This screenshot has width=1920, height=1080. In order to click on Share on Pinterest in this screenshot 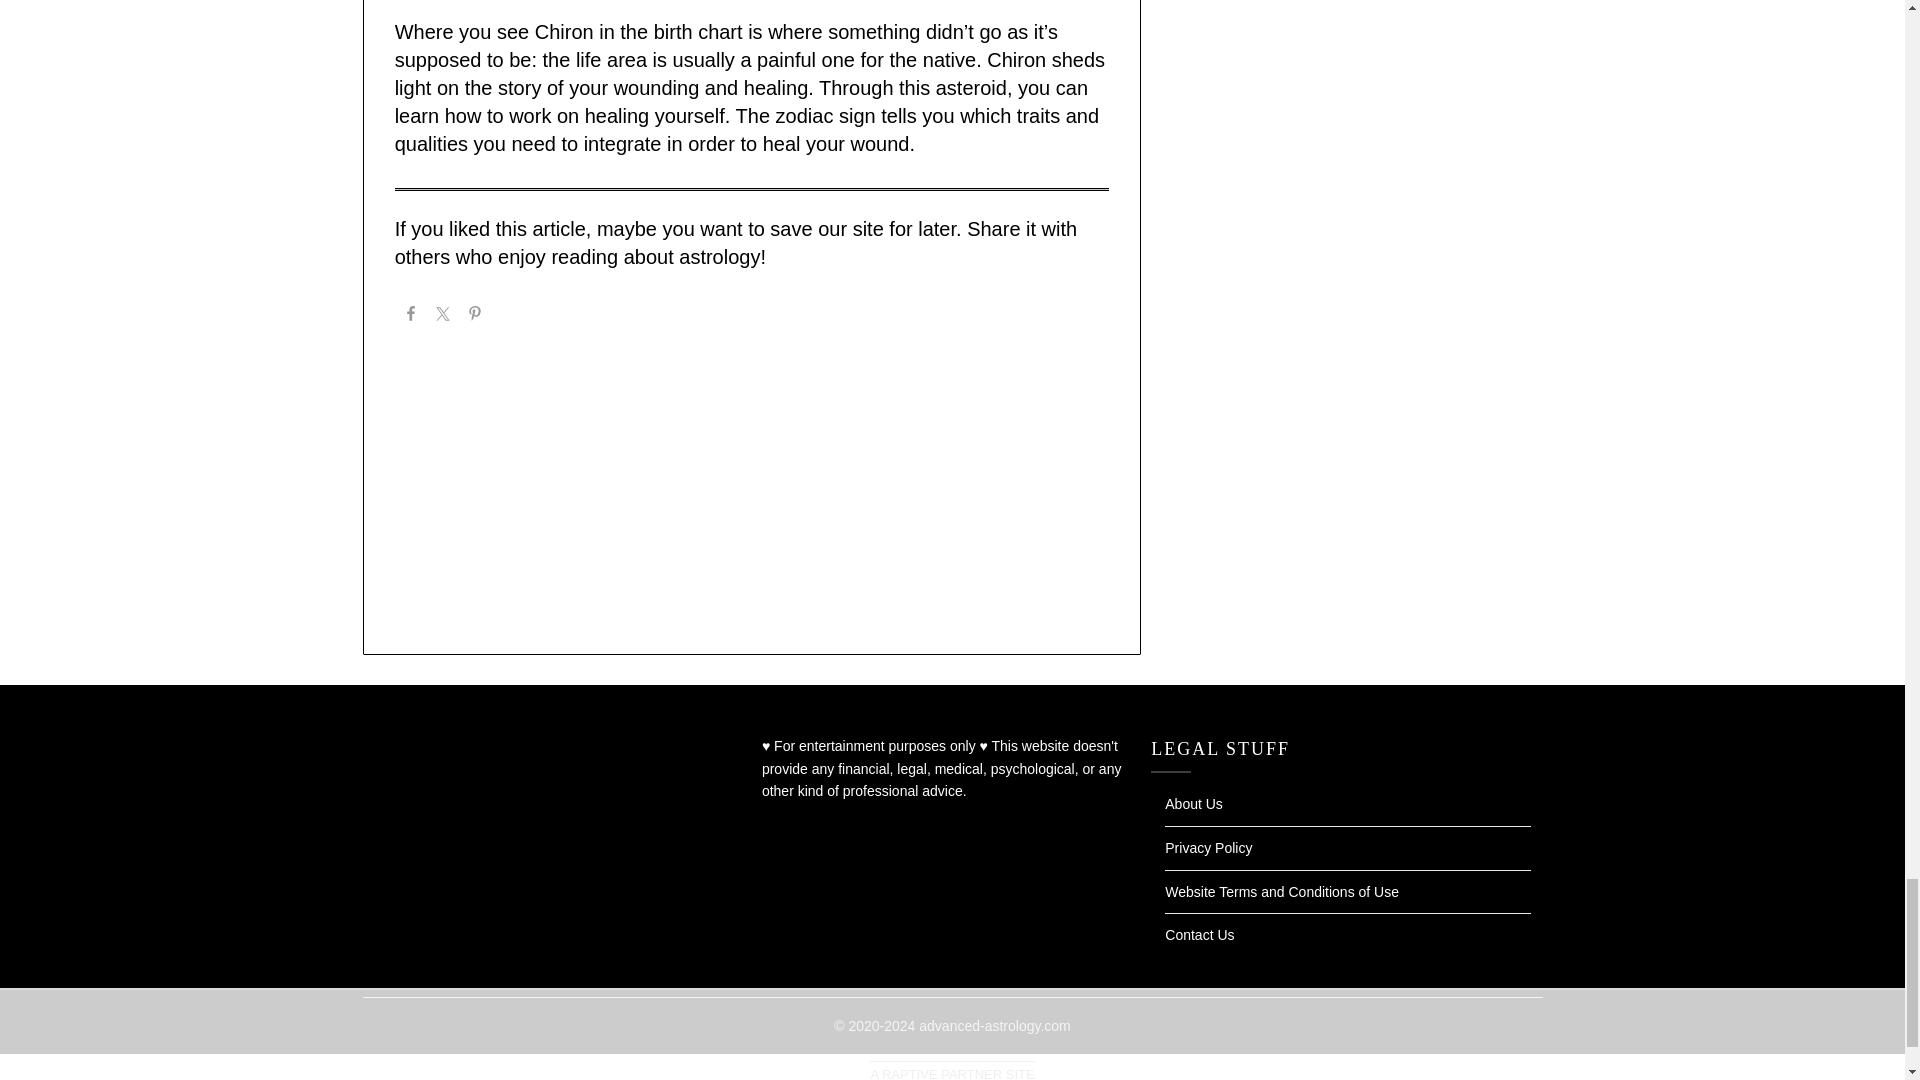, I will do `click(474, 316)`.